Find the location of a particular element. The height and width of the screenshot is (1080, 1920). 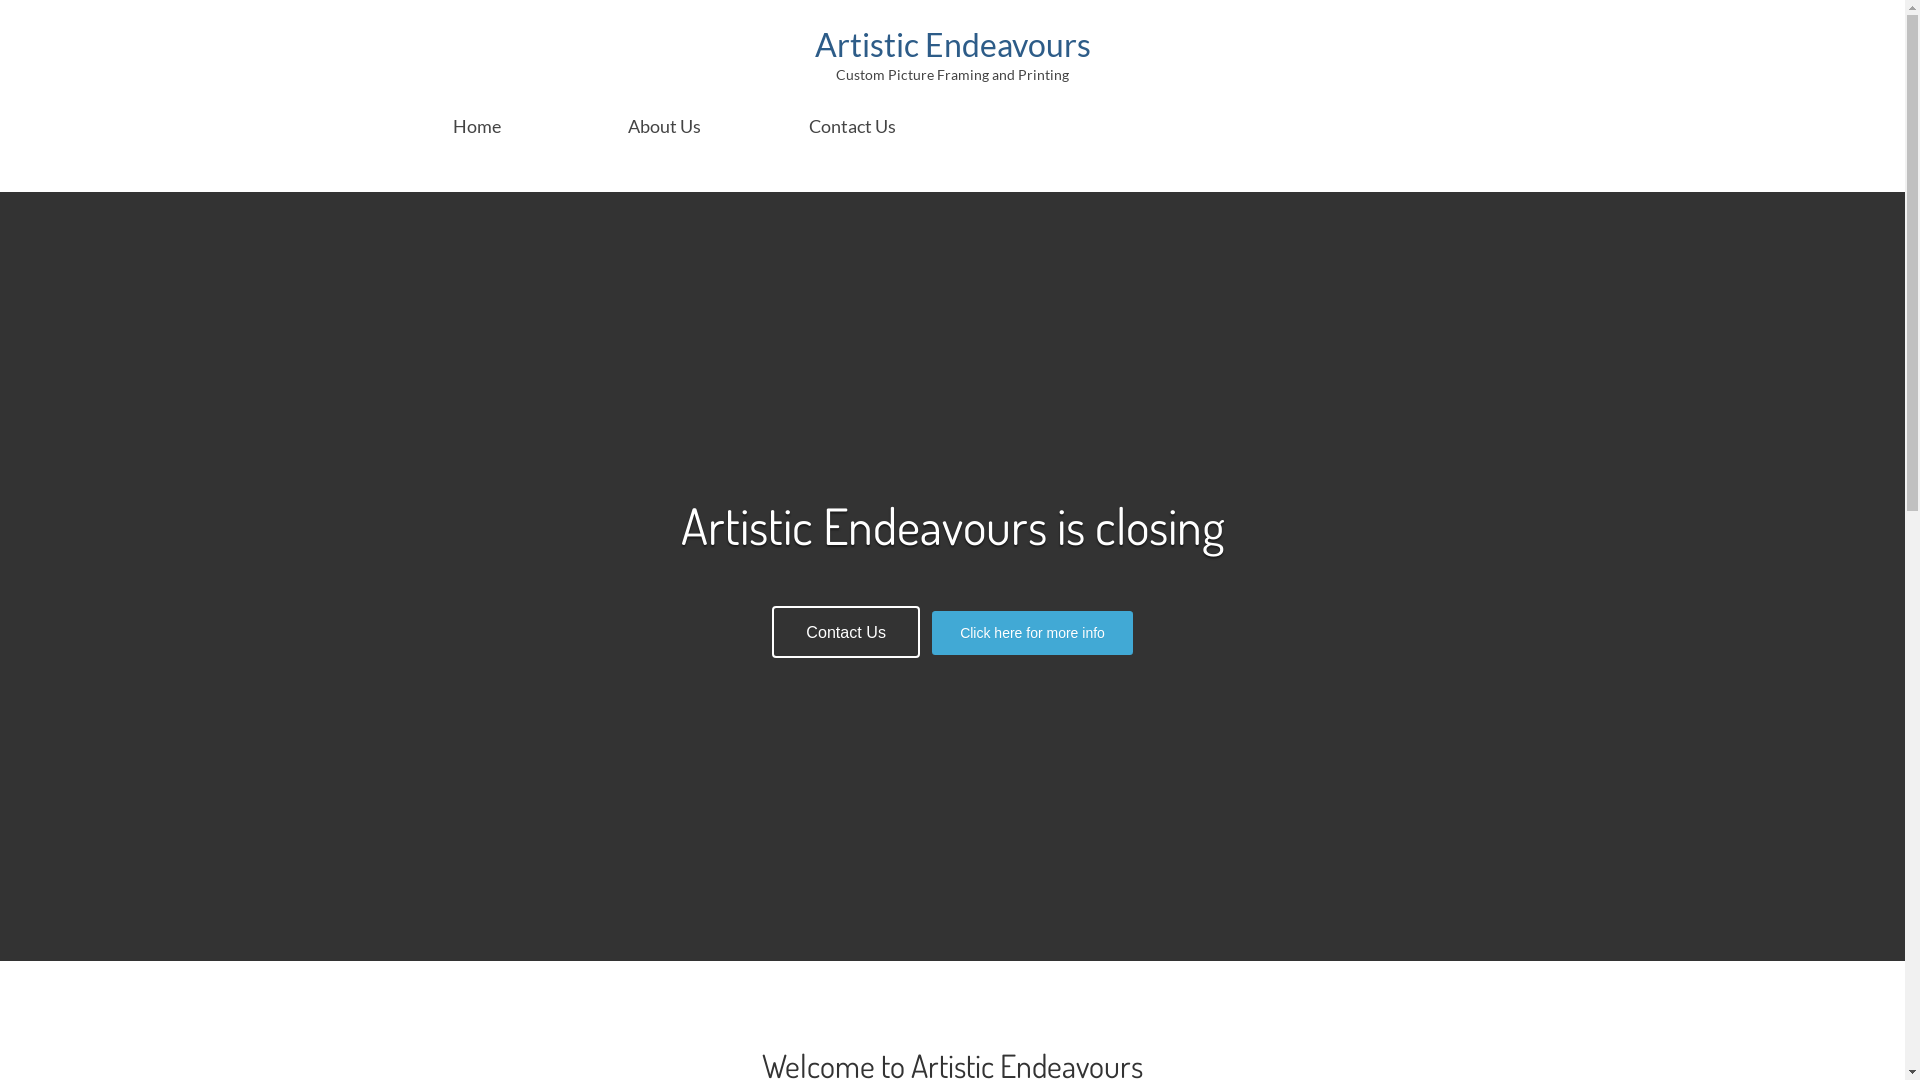

Click here for more info is located at coordinates (1032, 633).